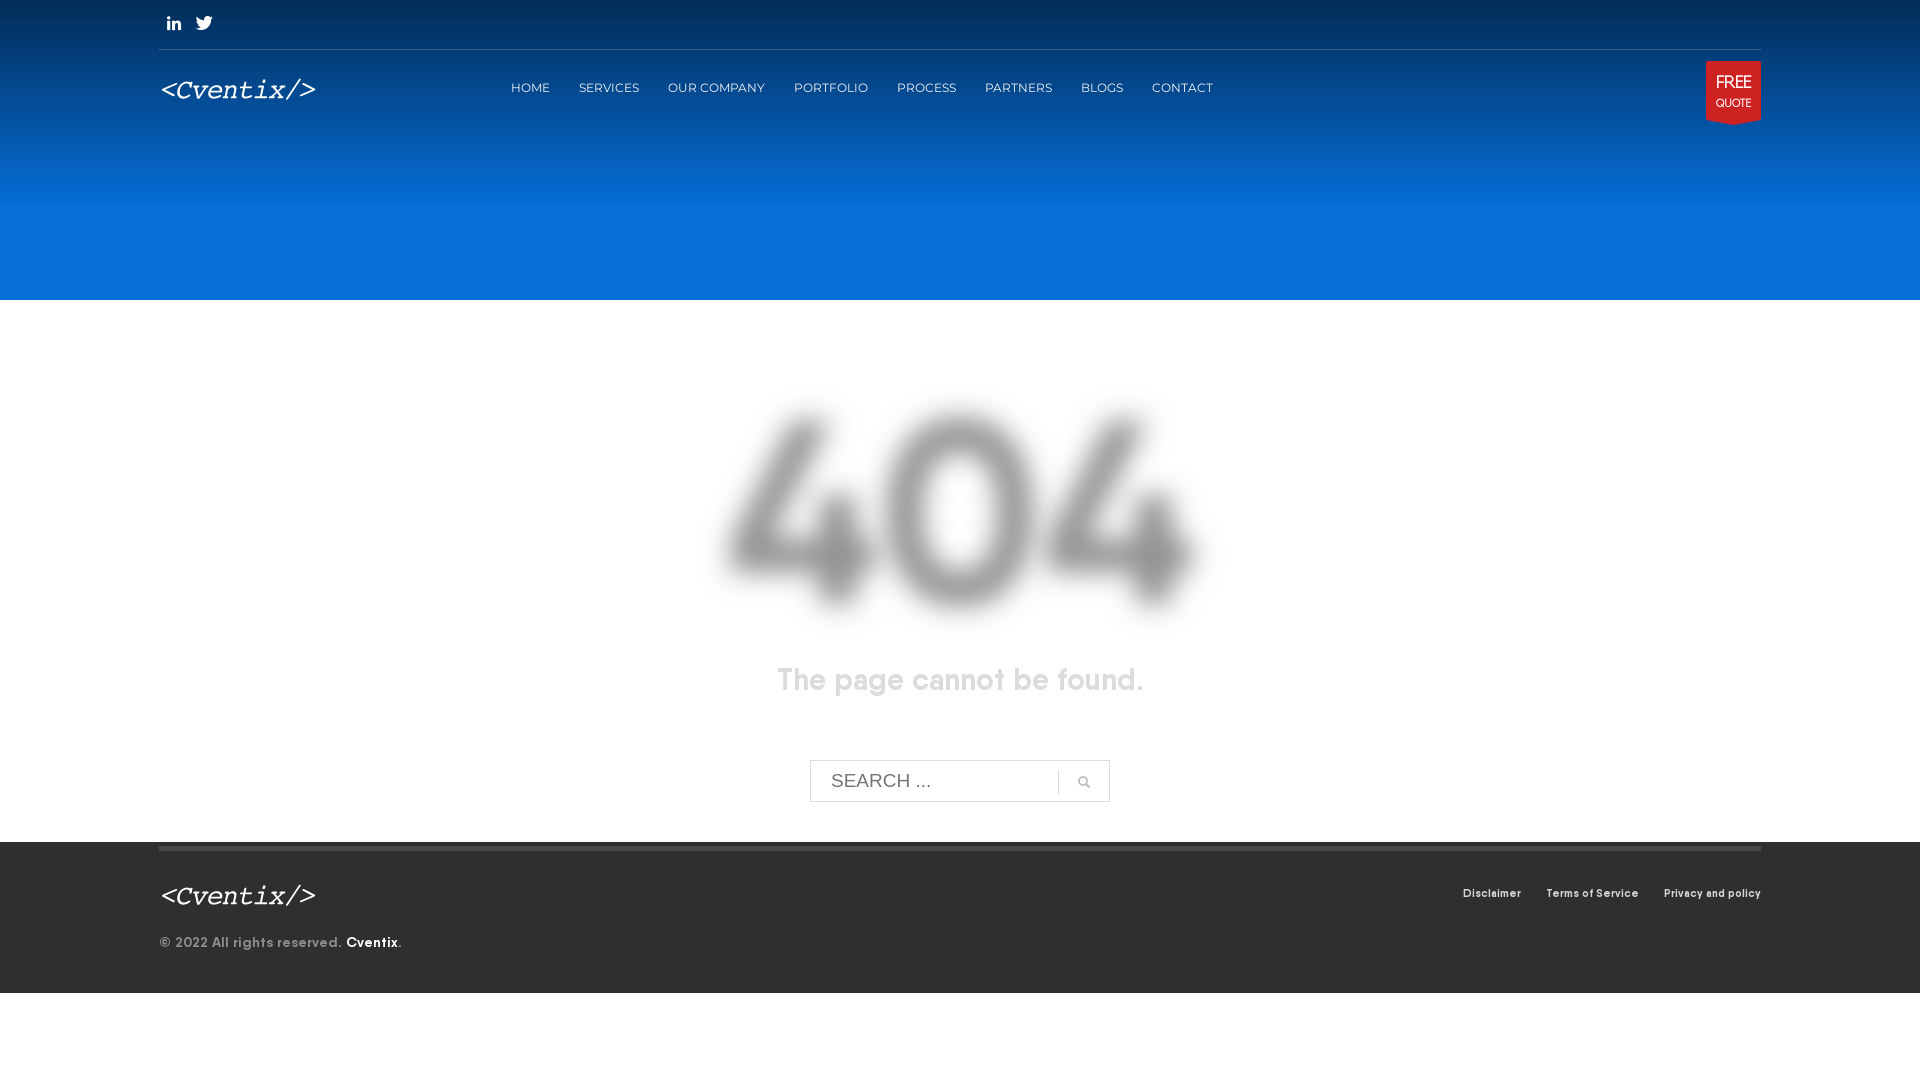  What do you see at coordinates (1592, 892) in the screenshot?
I see `Terms of Service` at bounding box center [1592, 892].